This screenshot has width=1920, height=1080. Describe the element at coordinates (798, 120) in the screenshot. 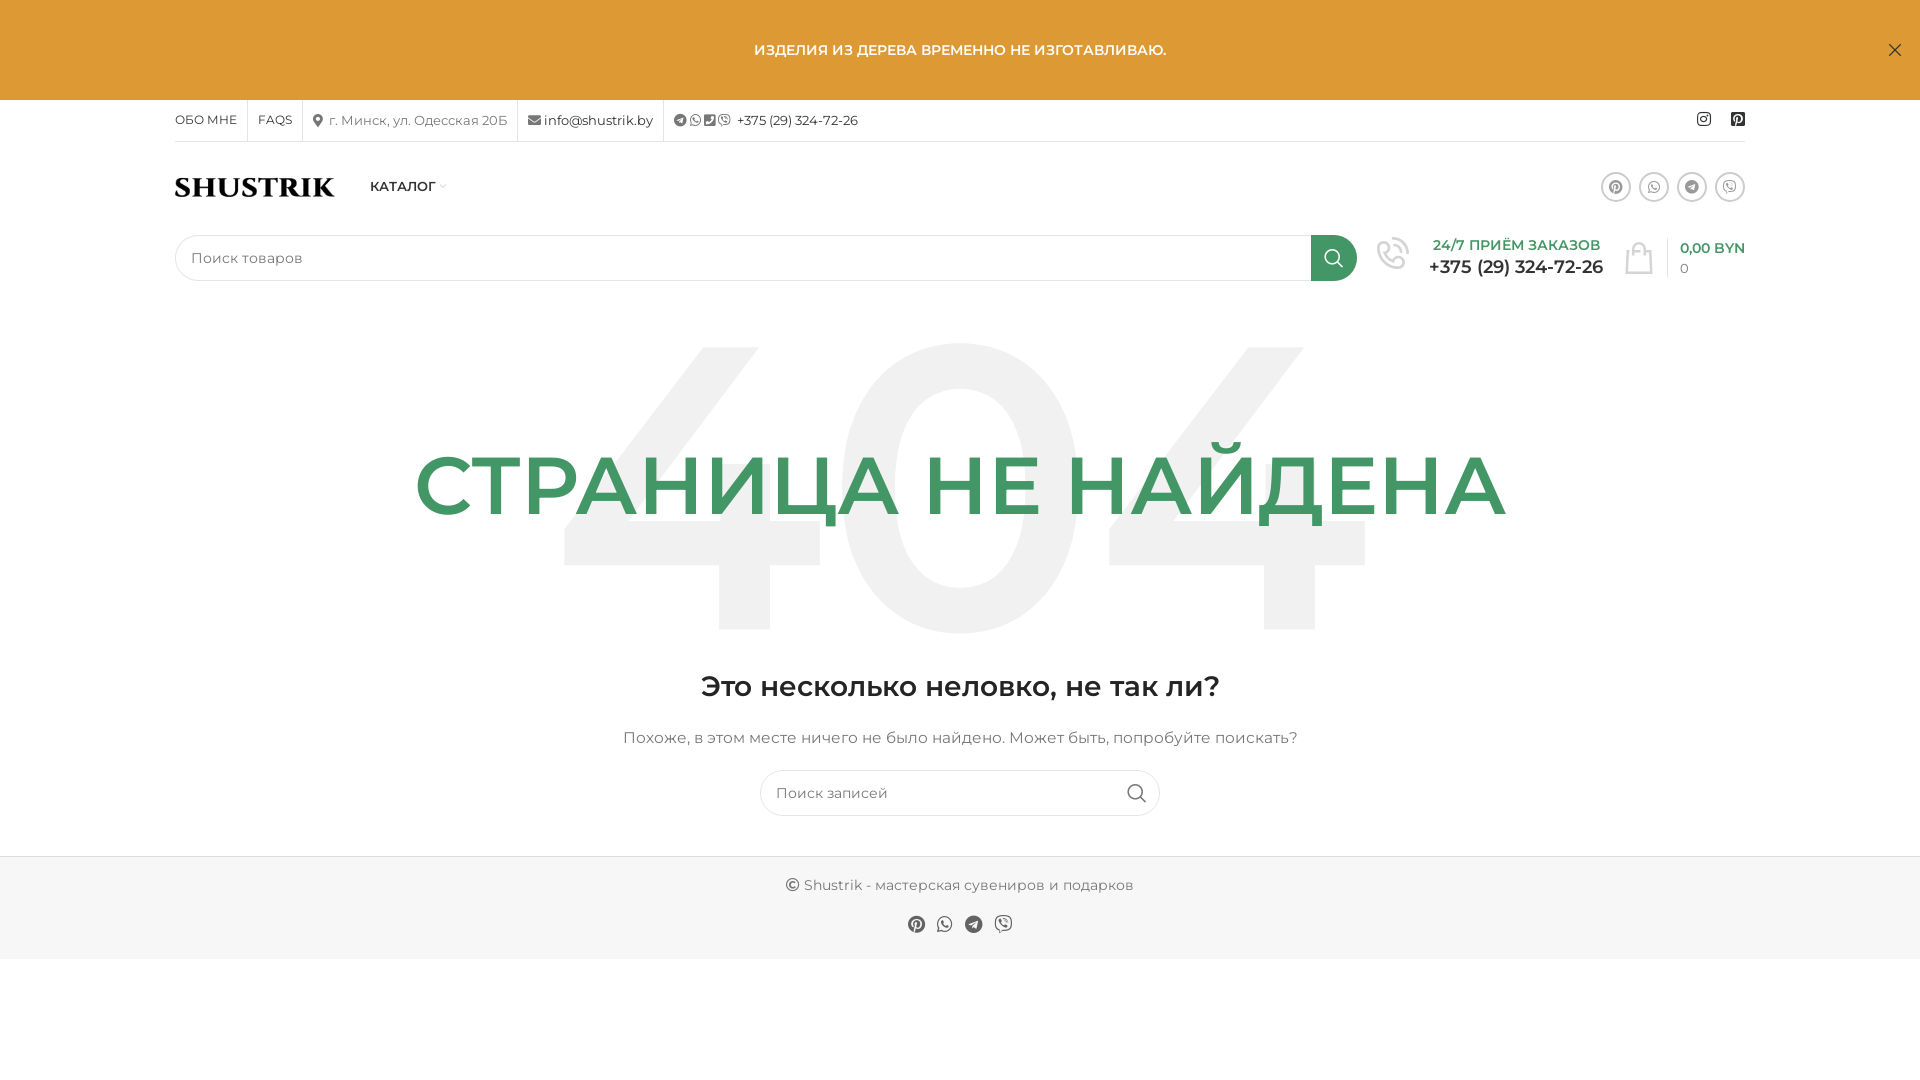

I see `+375 (29) 324-72-26` at that location.